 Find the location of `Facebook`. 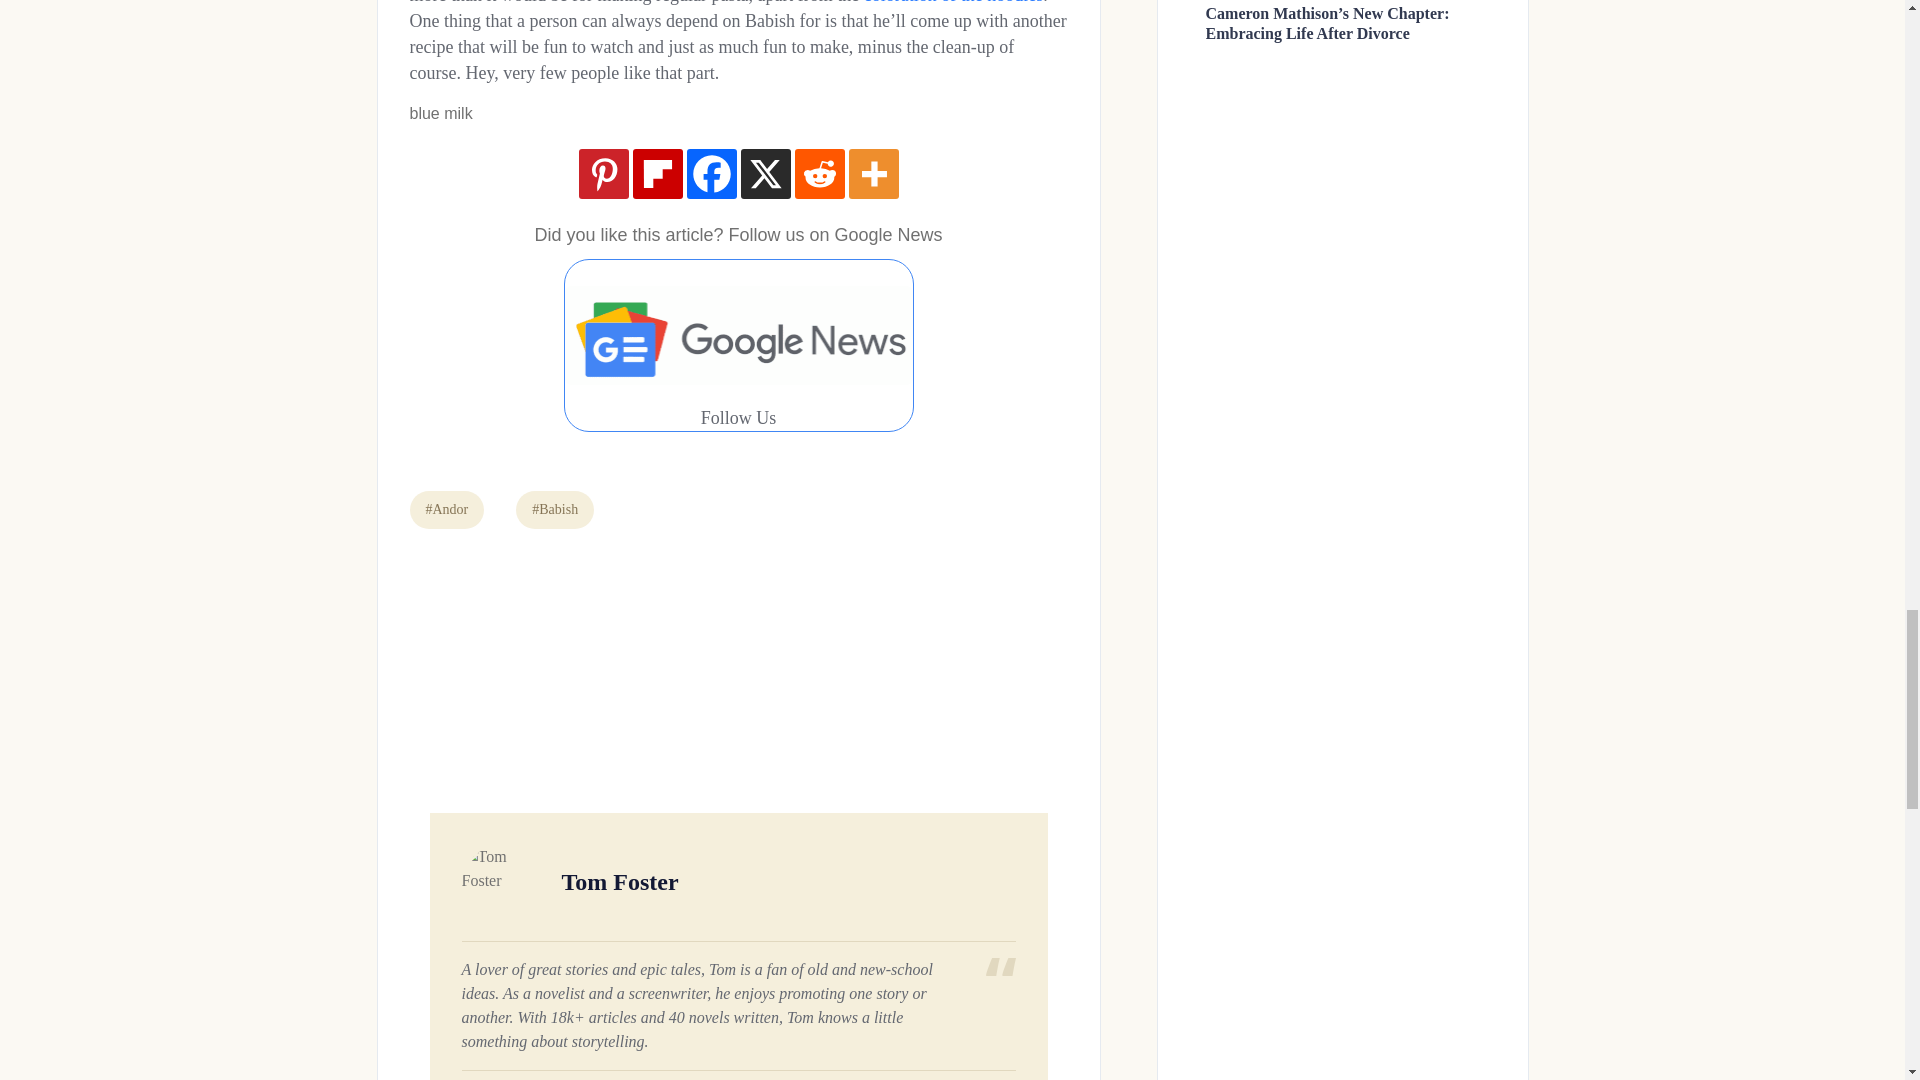

Facebook is located at coordinates (710, 174).